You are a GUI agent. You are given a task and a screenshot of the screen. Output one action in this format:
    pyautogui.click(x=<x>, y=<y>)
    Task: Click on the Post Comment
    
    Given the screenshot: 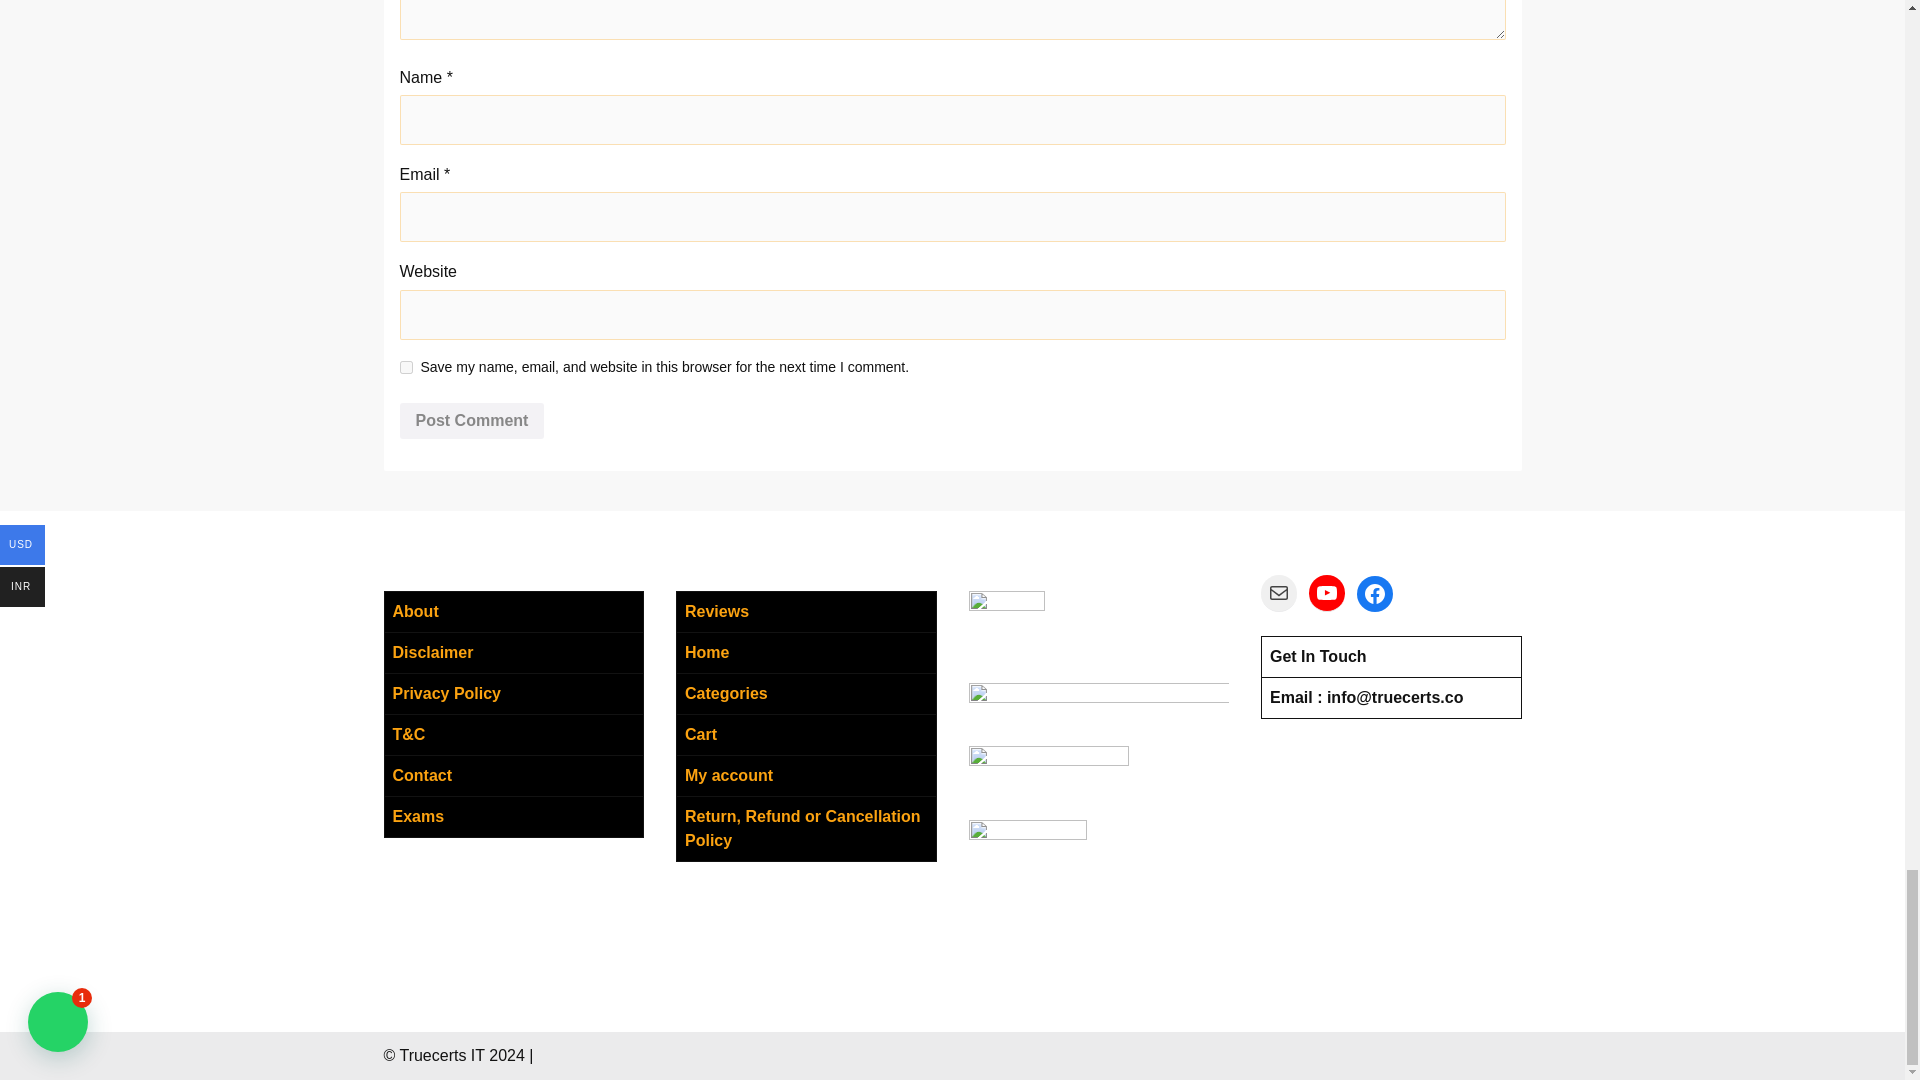 What is the action you would take?
    pyautogui.click(x=472, y=420)
    